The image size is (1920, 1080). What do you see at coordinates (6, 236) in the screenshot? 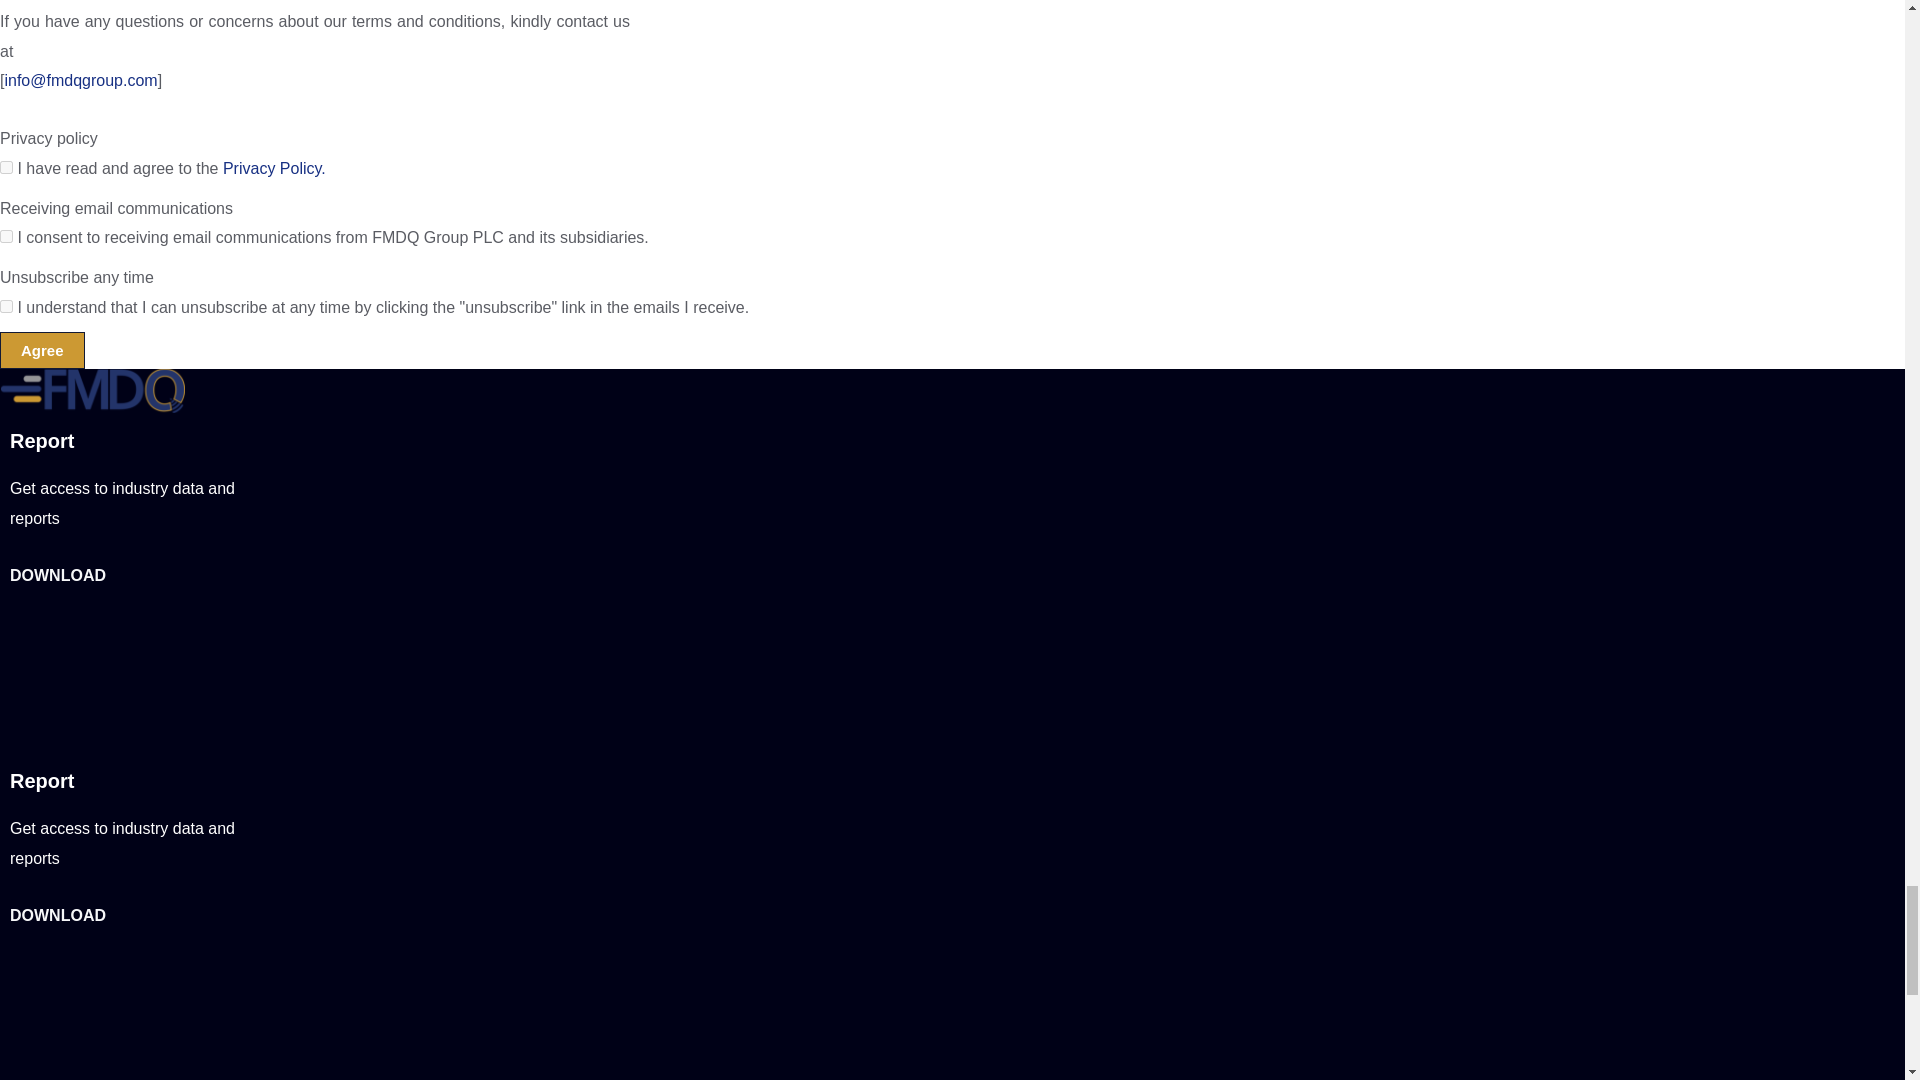
I see `on` at bounding box center [6, 236].